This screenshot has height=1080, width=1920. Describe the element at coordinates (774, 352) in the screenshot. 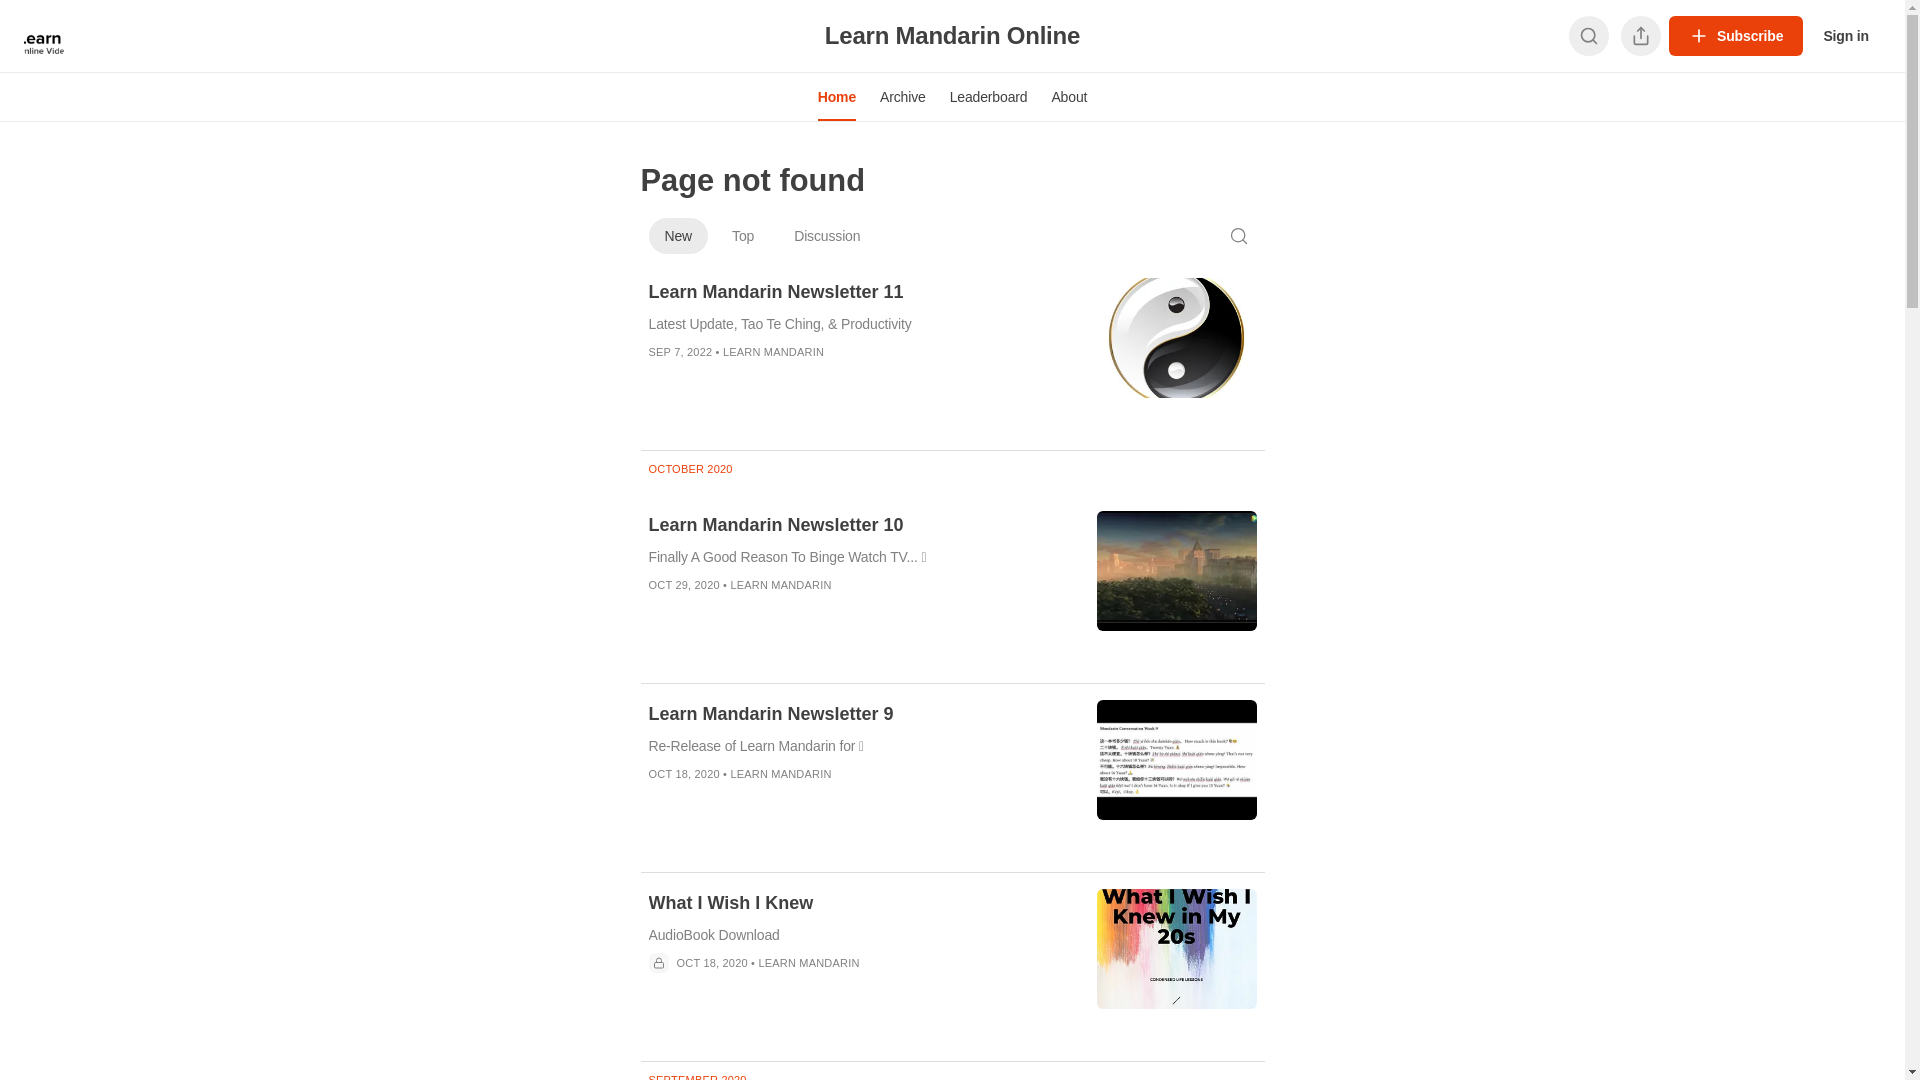

I see `LEARN MANDARIN` at that location.